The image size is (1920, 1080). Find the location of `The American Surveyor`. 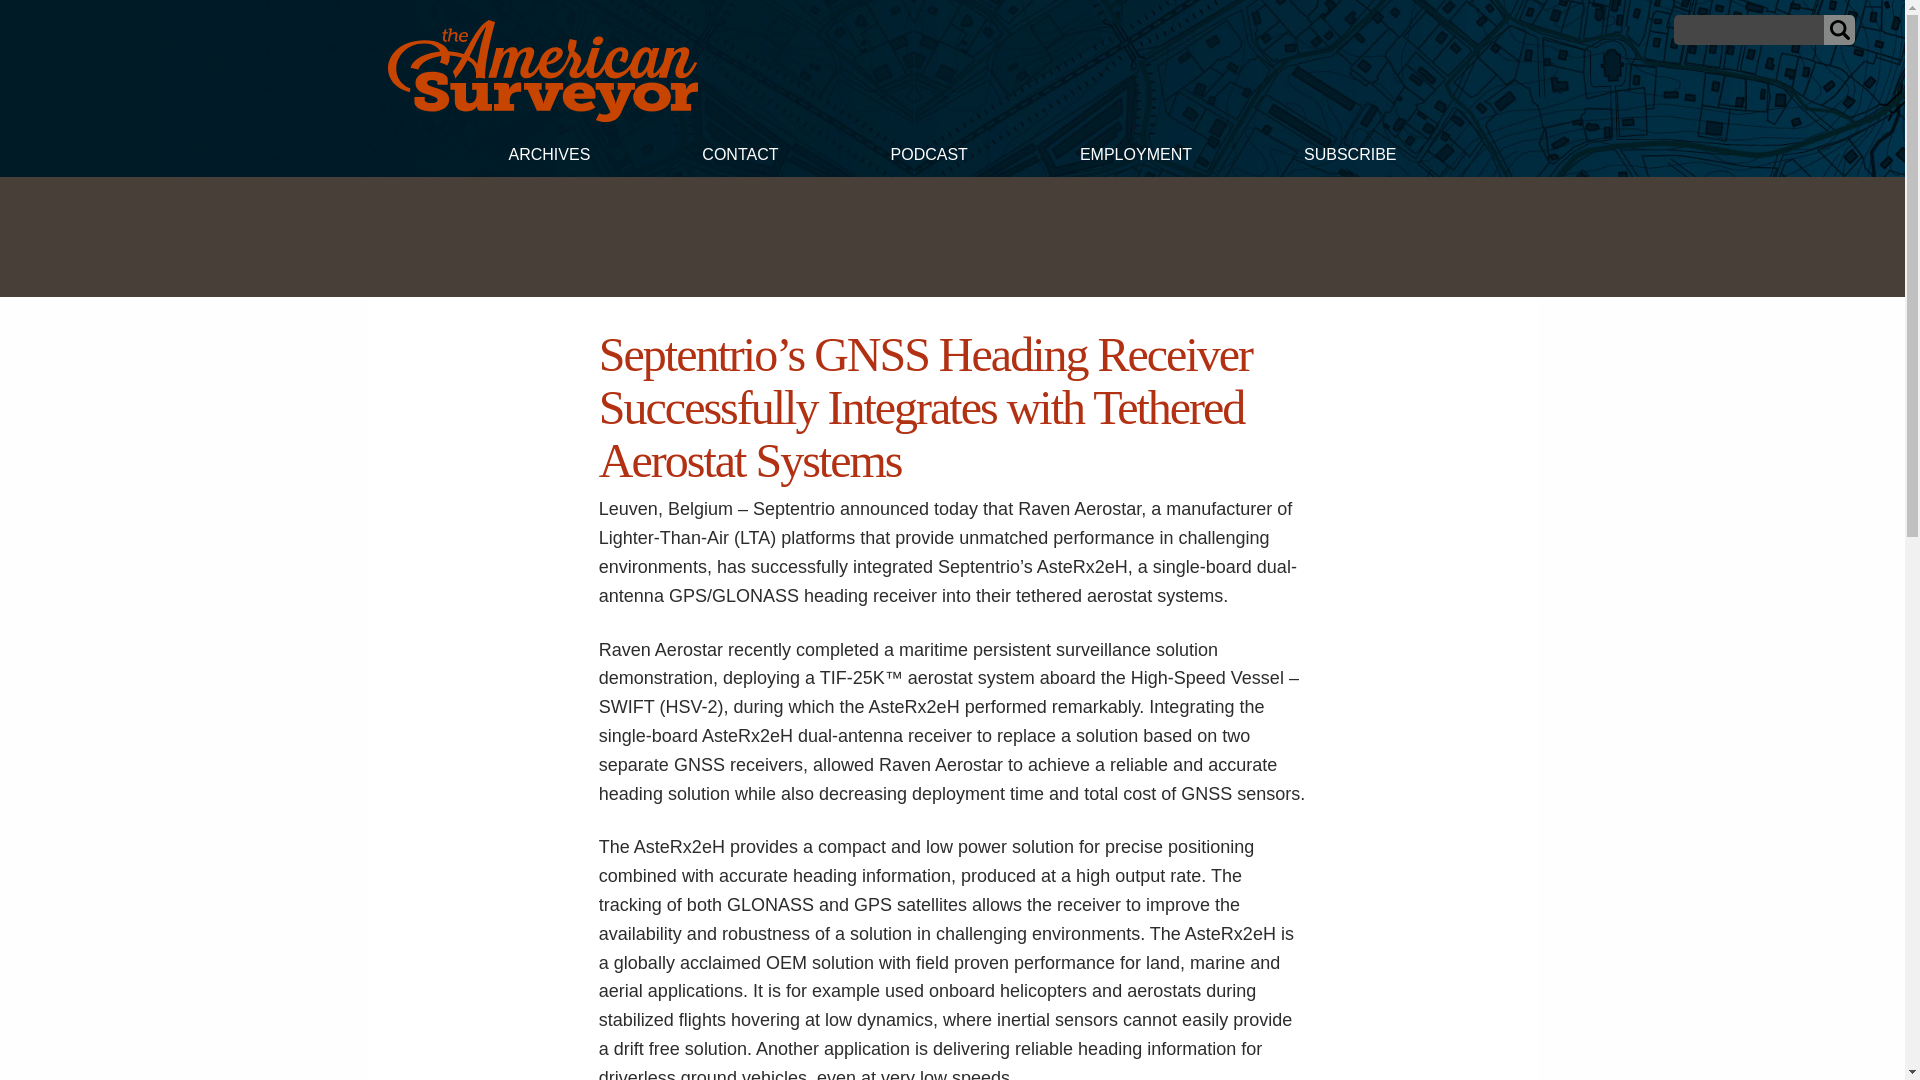

The American Surveyor is located at coordinates (542, 116).